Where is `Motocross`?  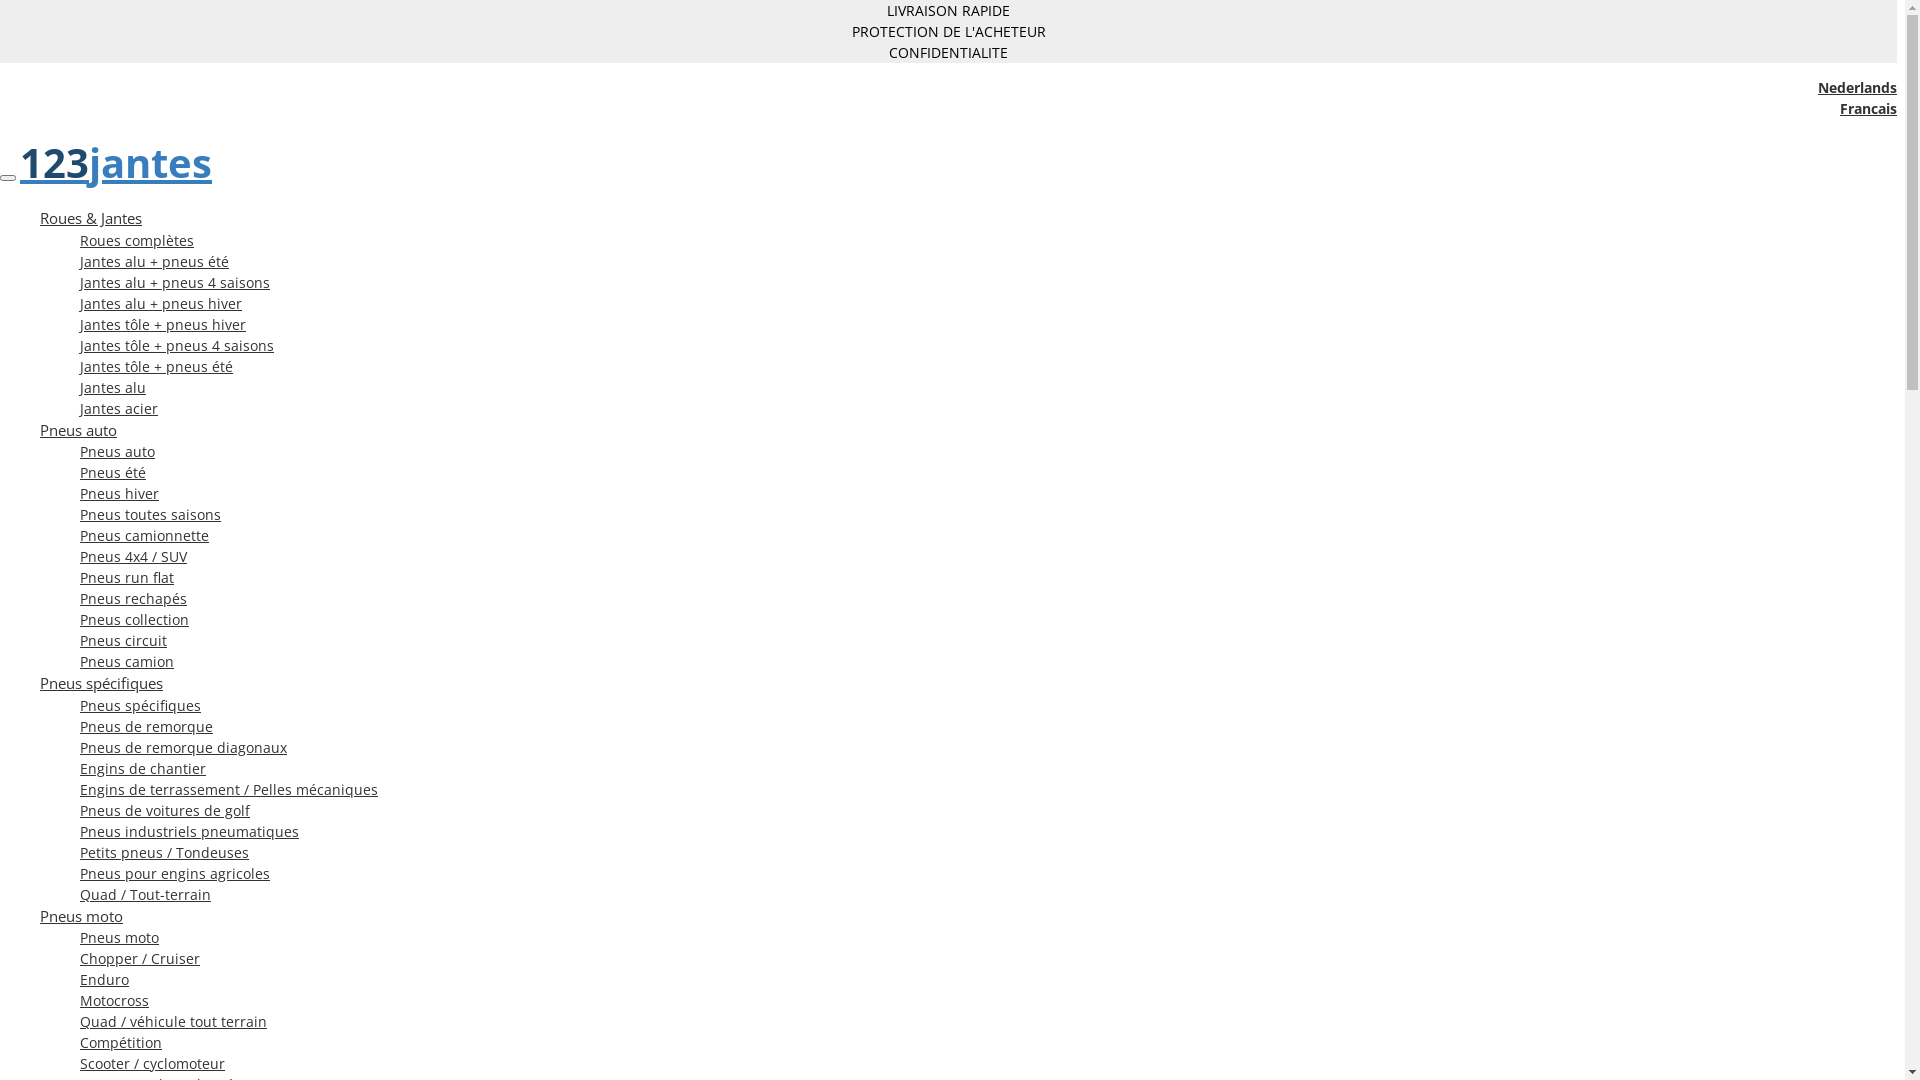 Motocross is located at coordinates (114, 1000).